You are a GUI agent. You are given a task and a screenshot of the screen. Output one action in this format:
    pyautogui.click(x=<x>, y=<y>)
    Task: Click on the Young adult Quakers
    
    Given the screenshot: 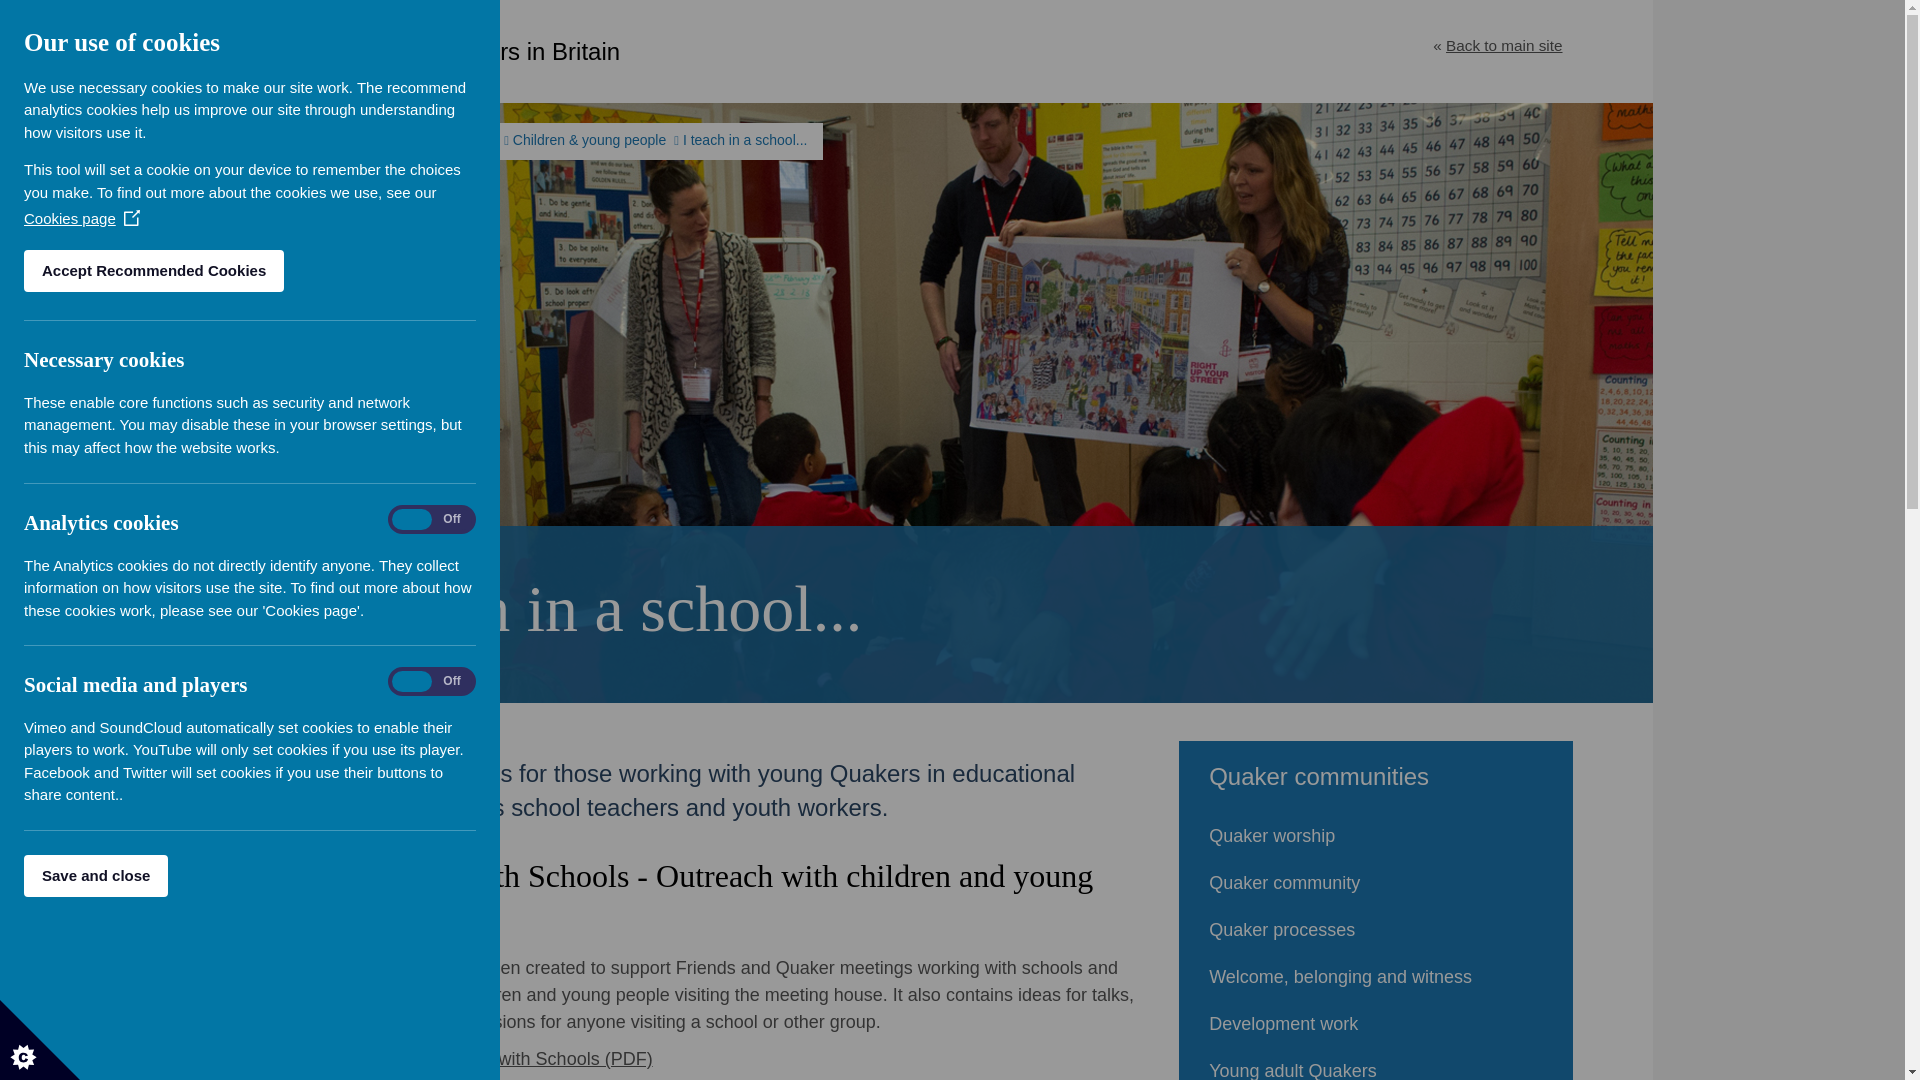 What is the action you would take?
    pyautogui.click(x=1375, y=1064)
    